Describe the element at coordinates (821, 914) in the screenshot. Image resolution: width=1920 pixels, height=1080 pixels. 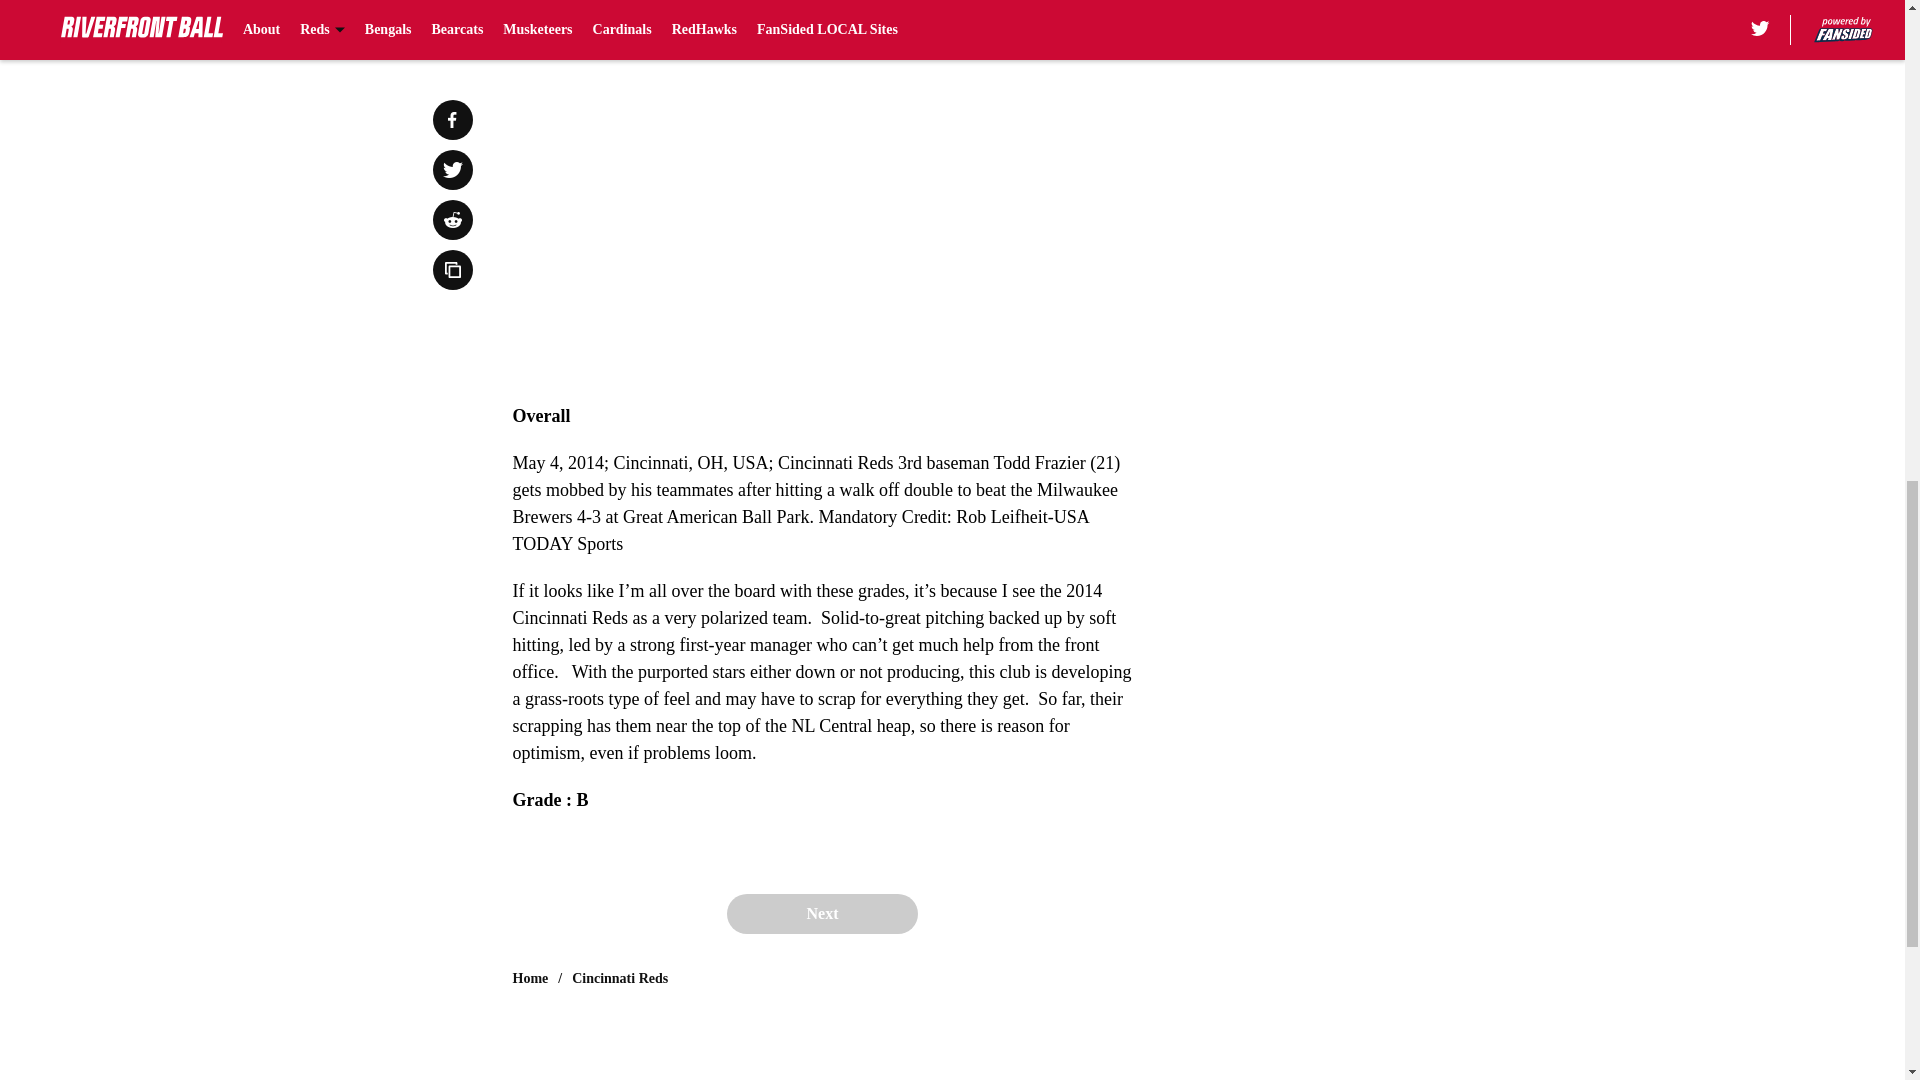
I see `Next` at that location.